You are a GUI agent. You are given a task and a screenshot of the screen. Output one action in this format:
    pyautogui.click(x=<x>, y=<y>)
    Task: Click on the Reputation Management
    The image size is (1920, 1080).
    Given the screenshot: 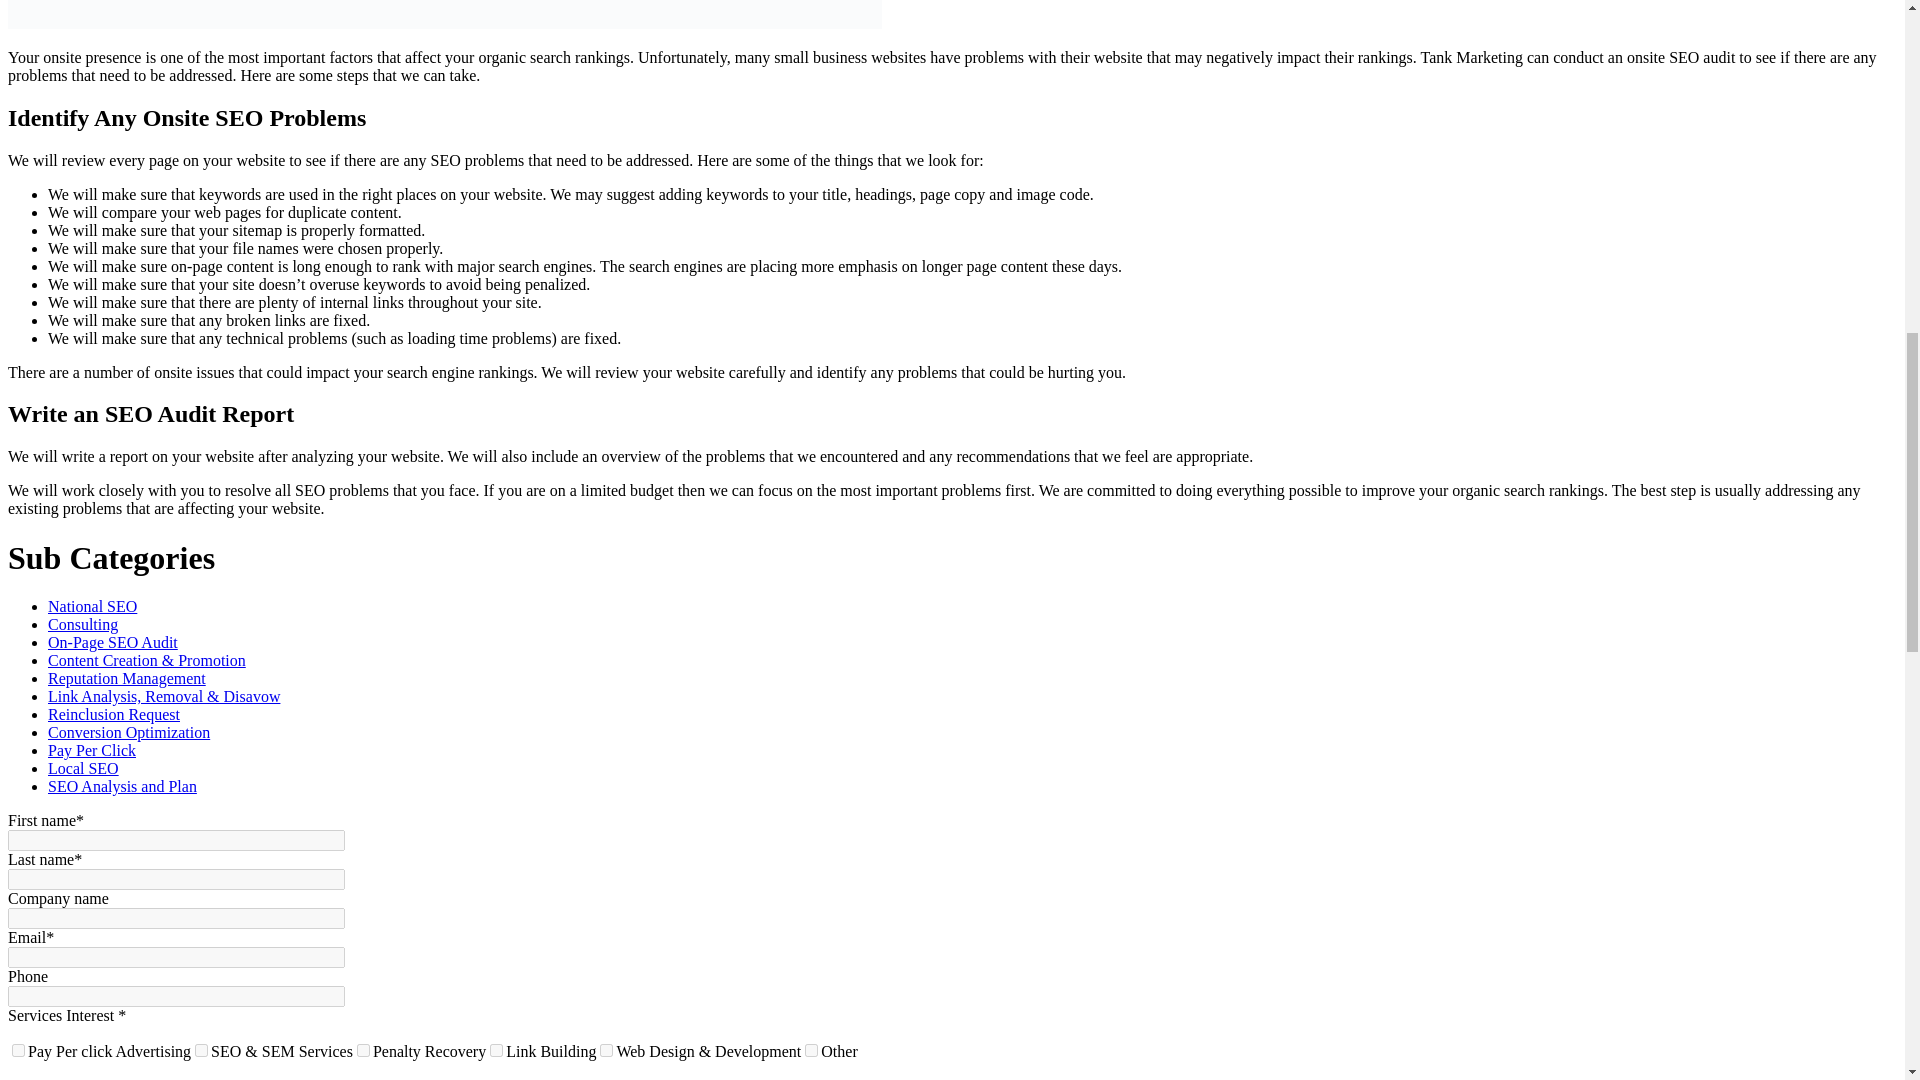 What is the action you would take?
    pyautogui.click(x=126, y=678)
    